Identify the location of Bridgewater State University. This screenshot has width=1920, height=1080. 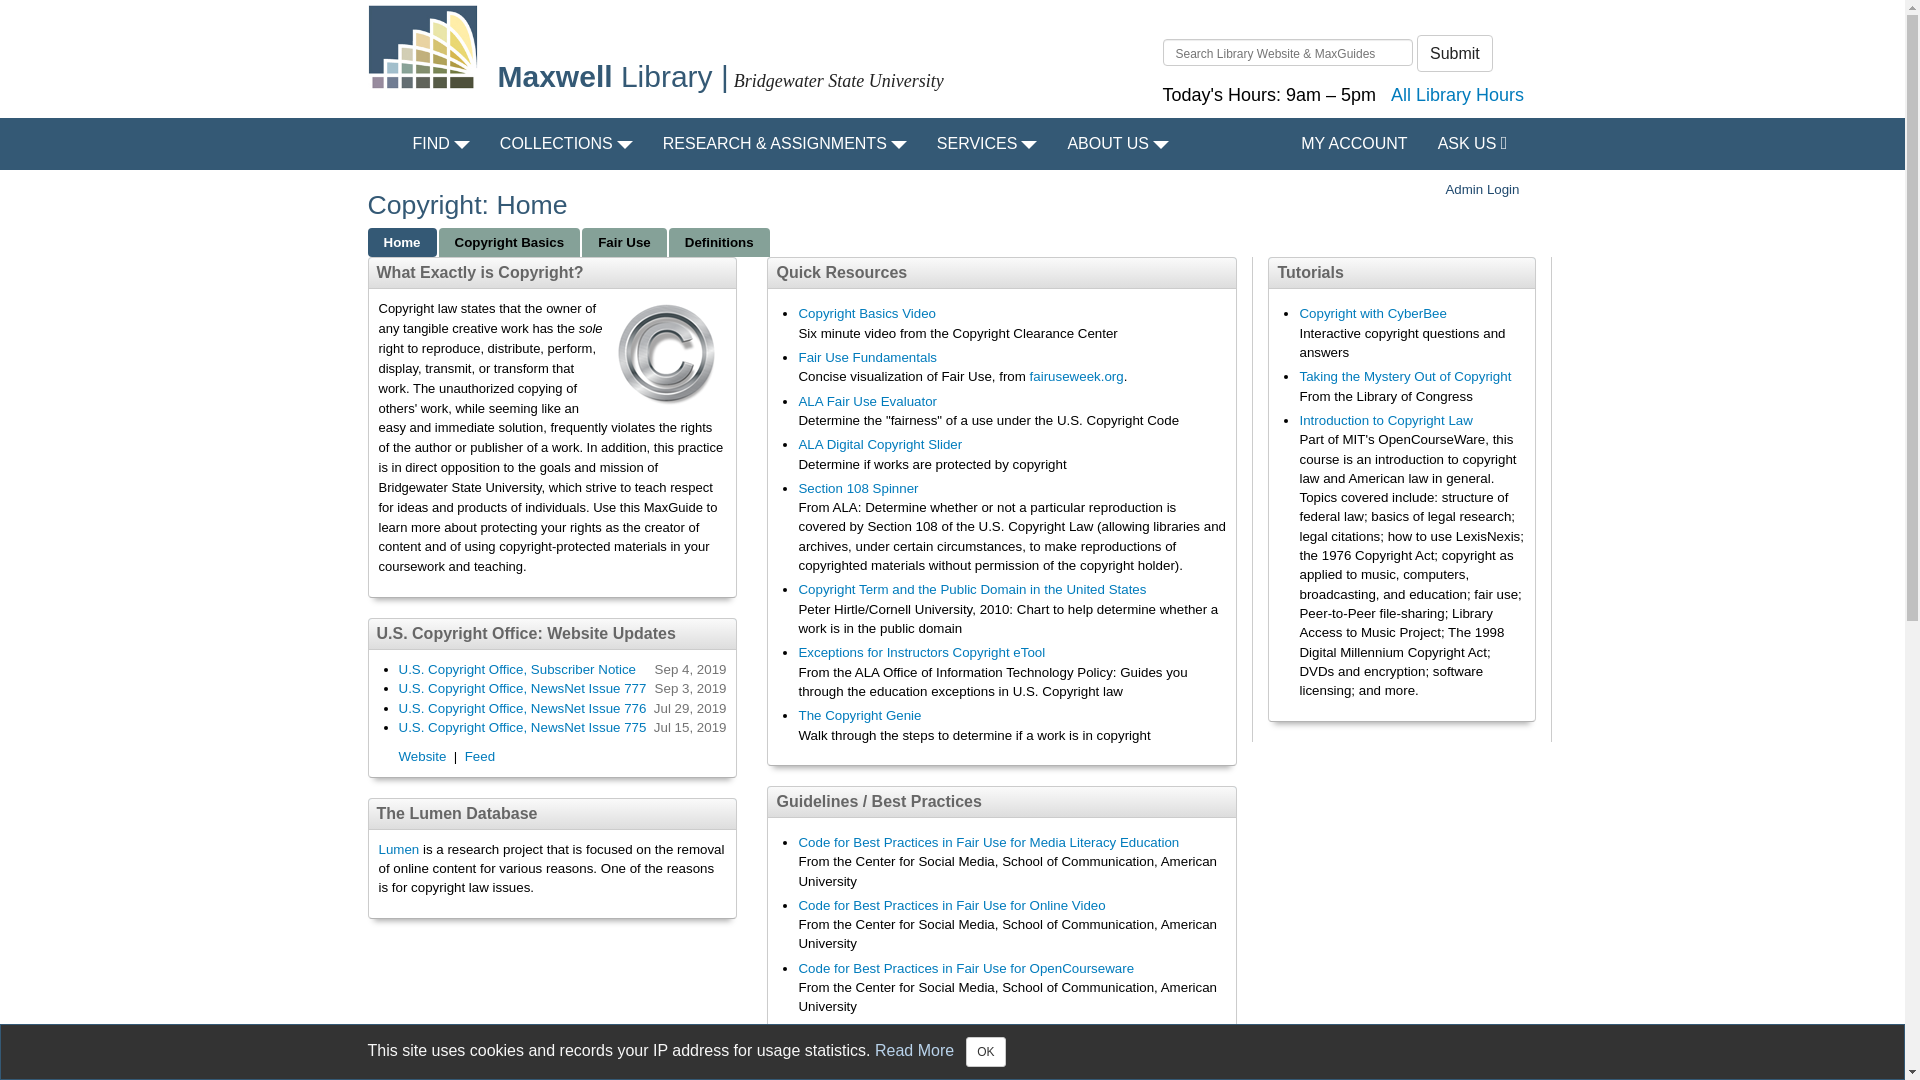
(838, 80).